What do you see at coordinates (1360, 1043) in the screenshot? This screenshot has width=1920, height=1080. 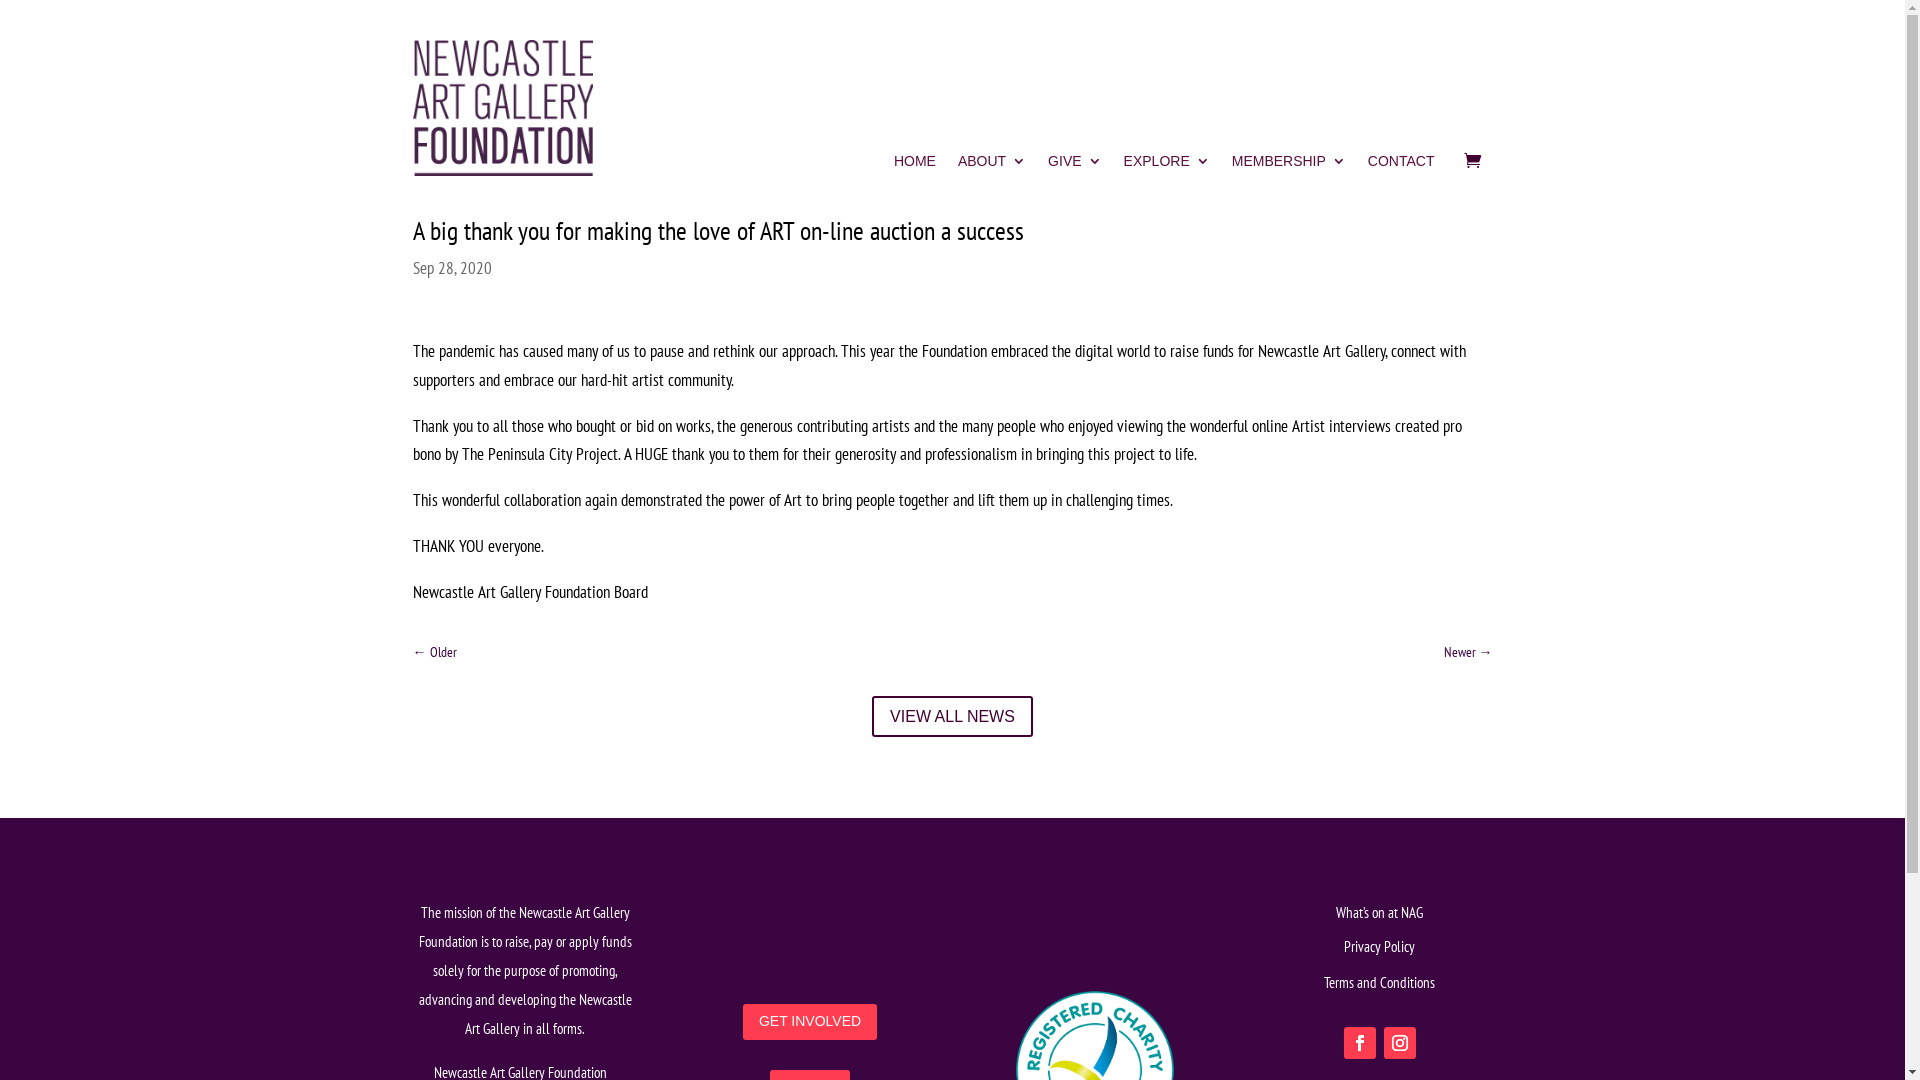 I see `Follow on Facebook` at bounding box center [1360, 1043].